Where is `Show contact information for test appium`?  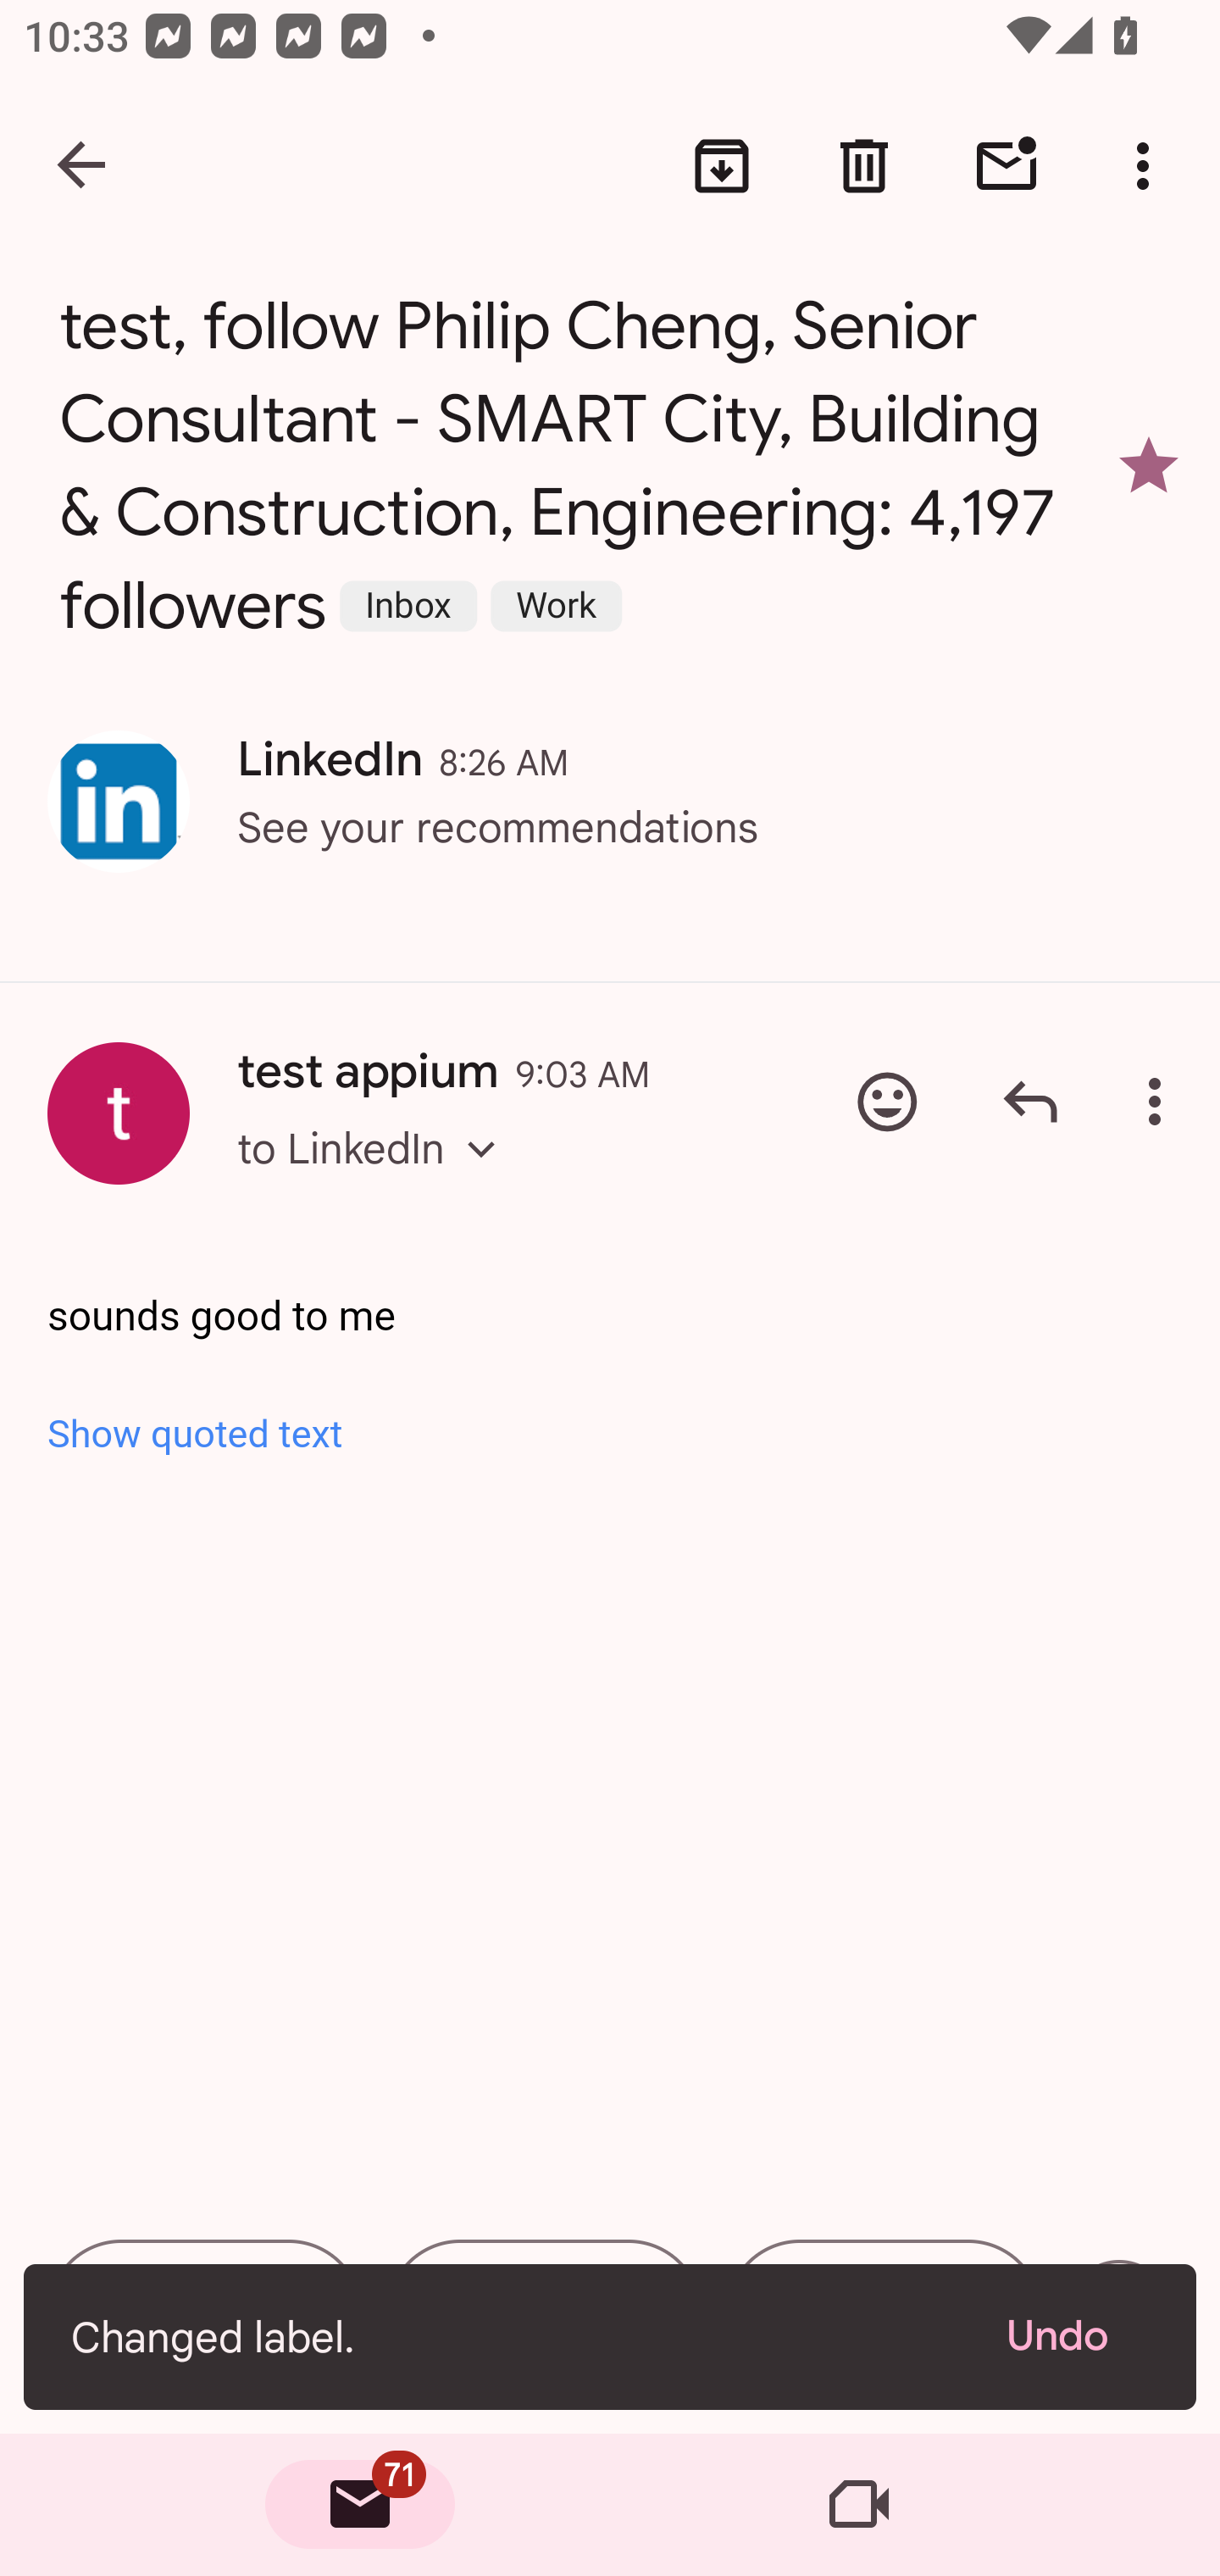
Show contact information for test appium is located at coordinates (119, 1113).